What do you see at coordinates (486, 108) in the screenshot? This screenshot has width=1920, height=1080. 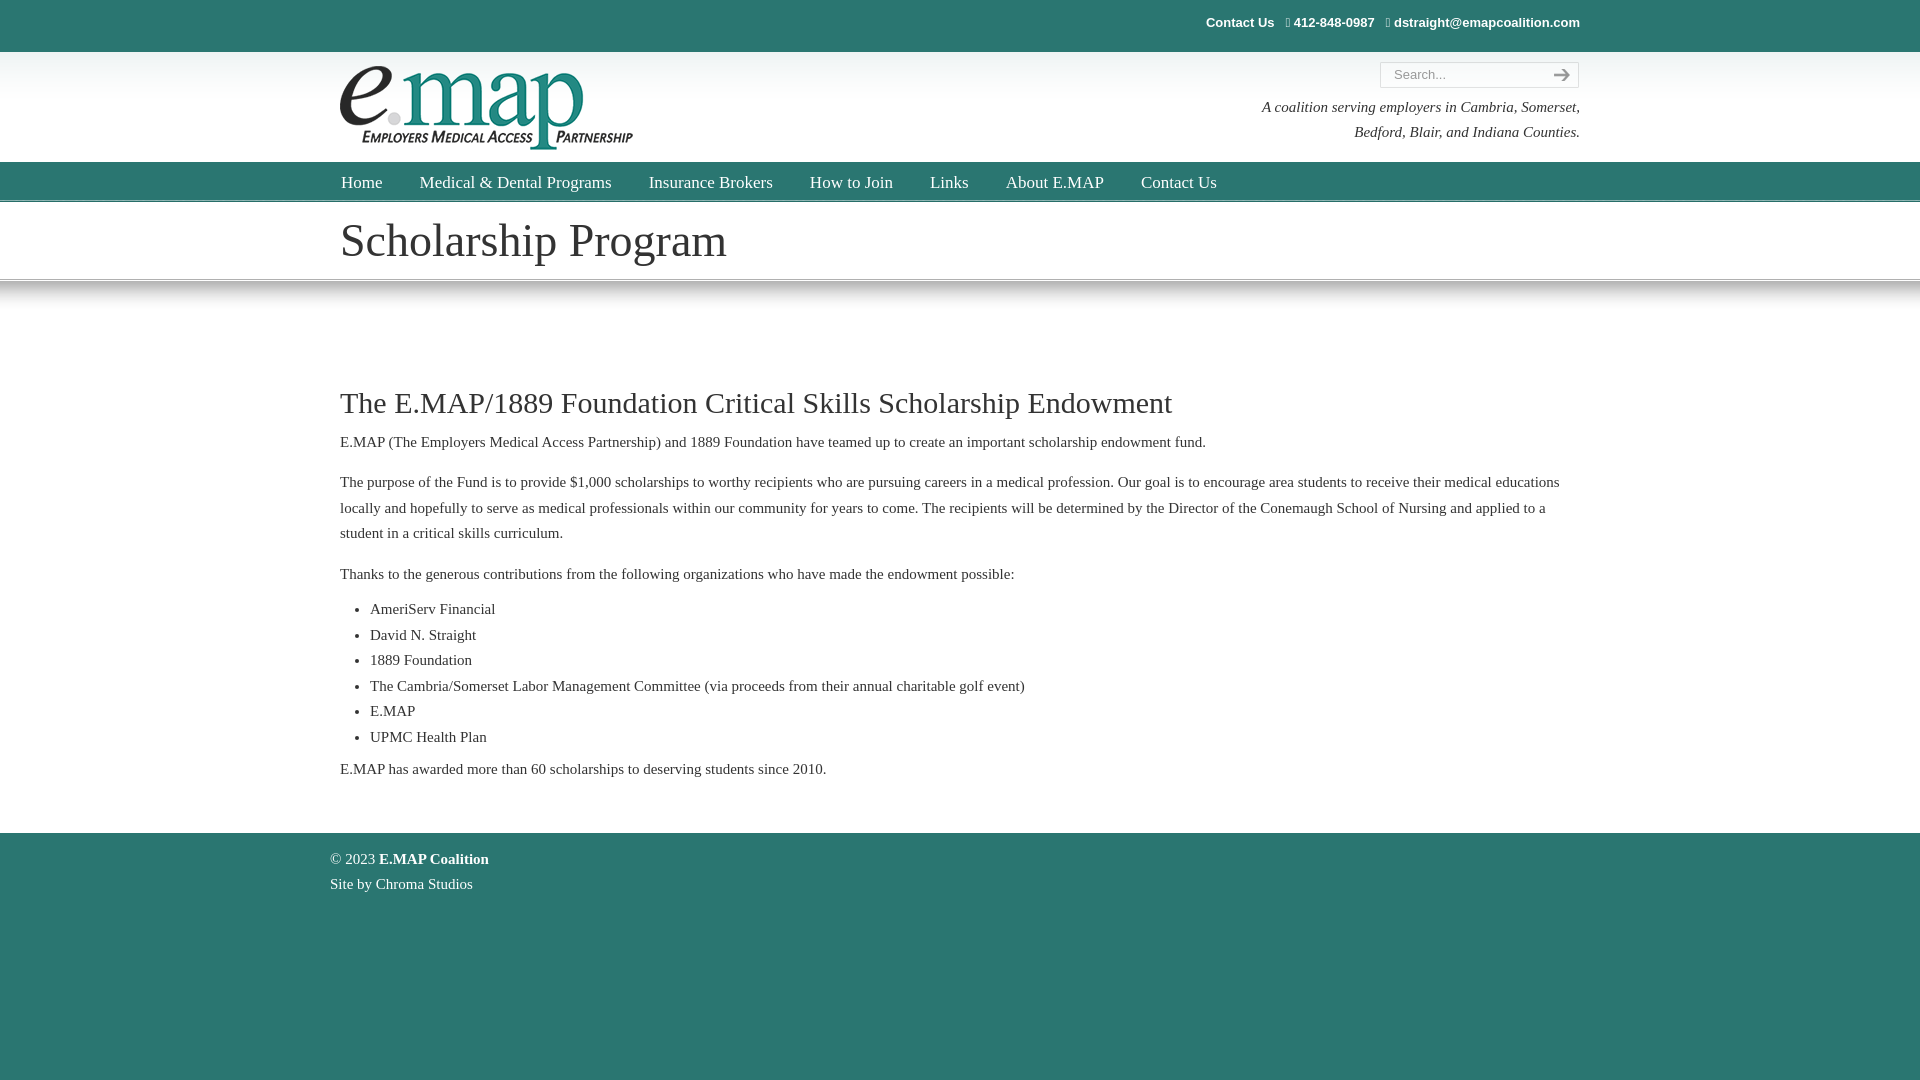 I see `EMAP` at bounding box center [486, 108].